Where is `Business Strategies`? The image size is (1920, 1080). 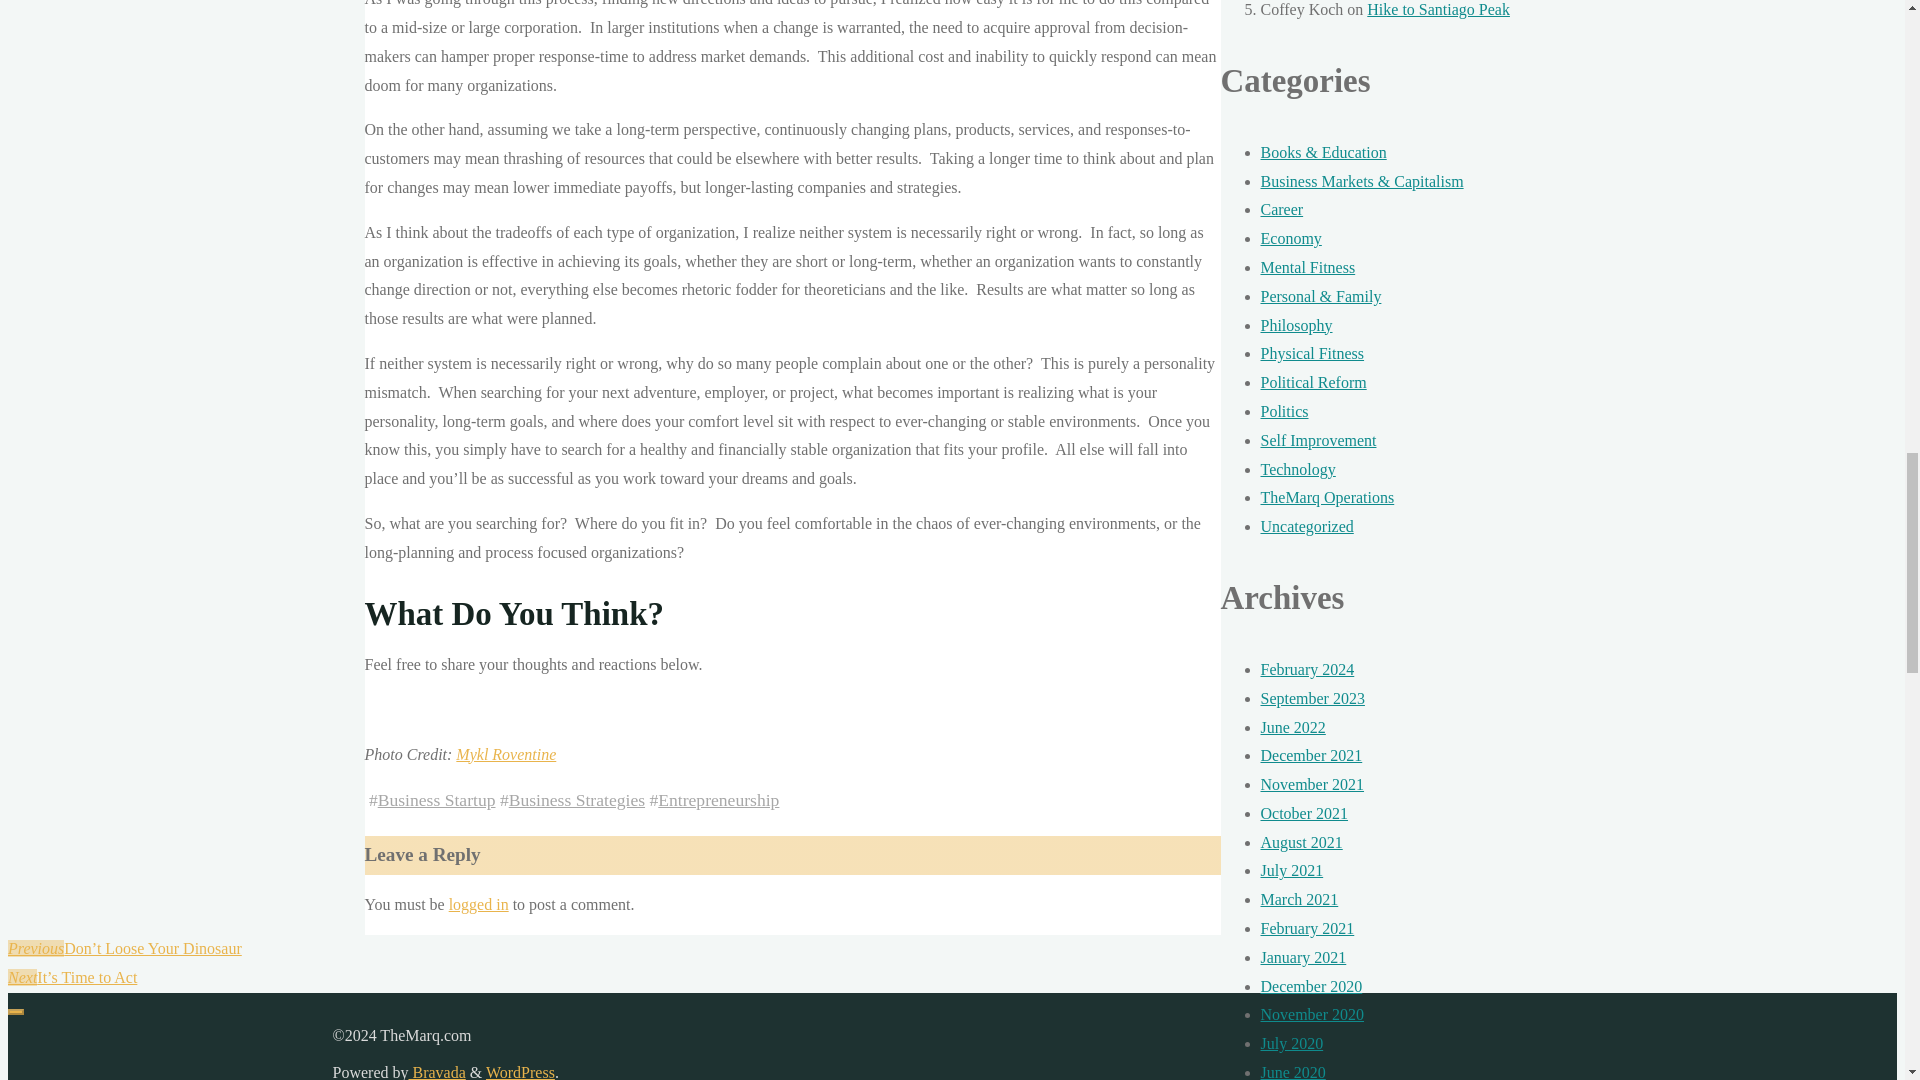
Business Strategies is located at coordinates (576, 800).